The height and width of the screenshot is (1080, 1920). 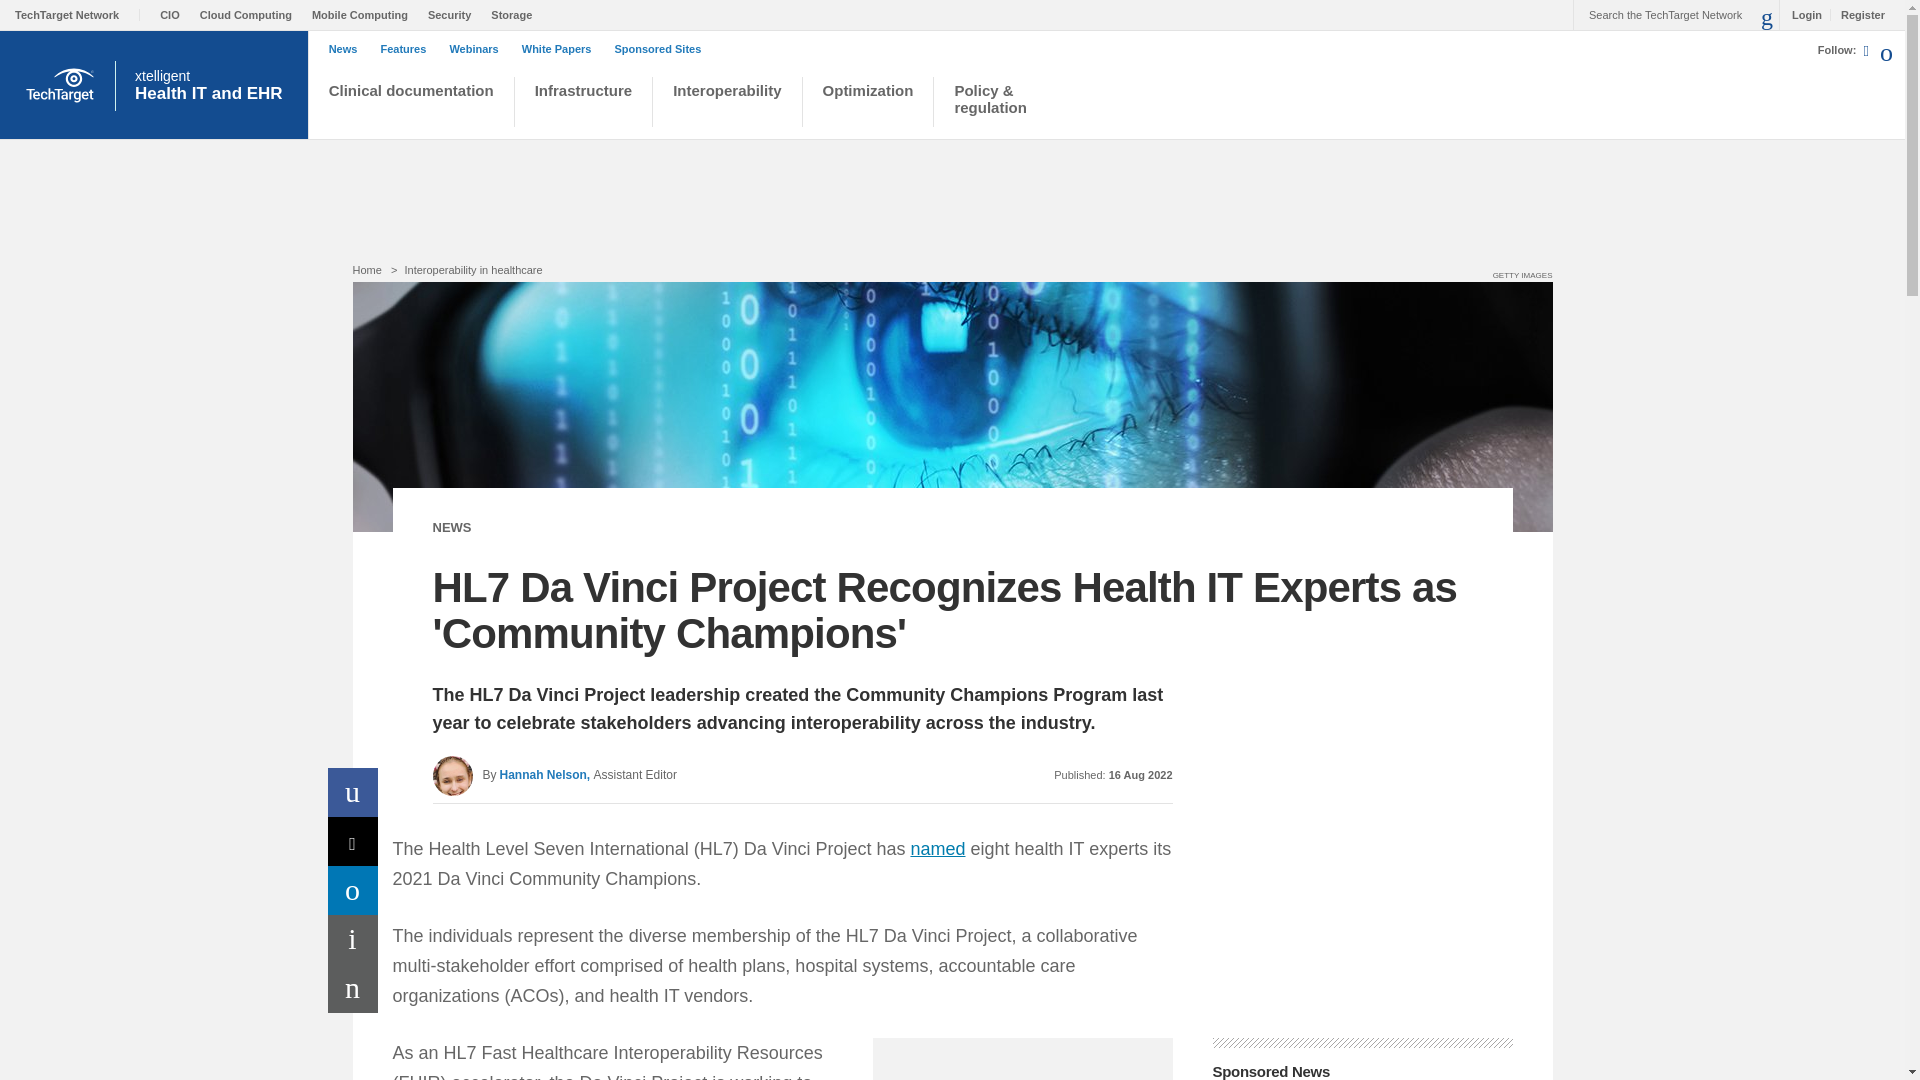 I want to click on Cloud Computing, so click(x=250, y=14).